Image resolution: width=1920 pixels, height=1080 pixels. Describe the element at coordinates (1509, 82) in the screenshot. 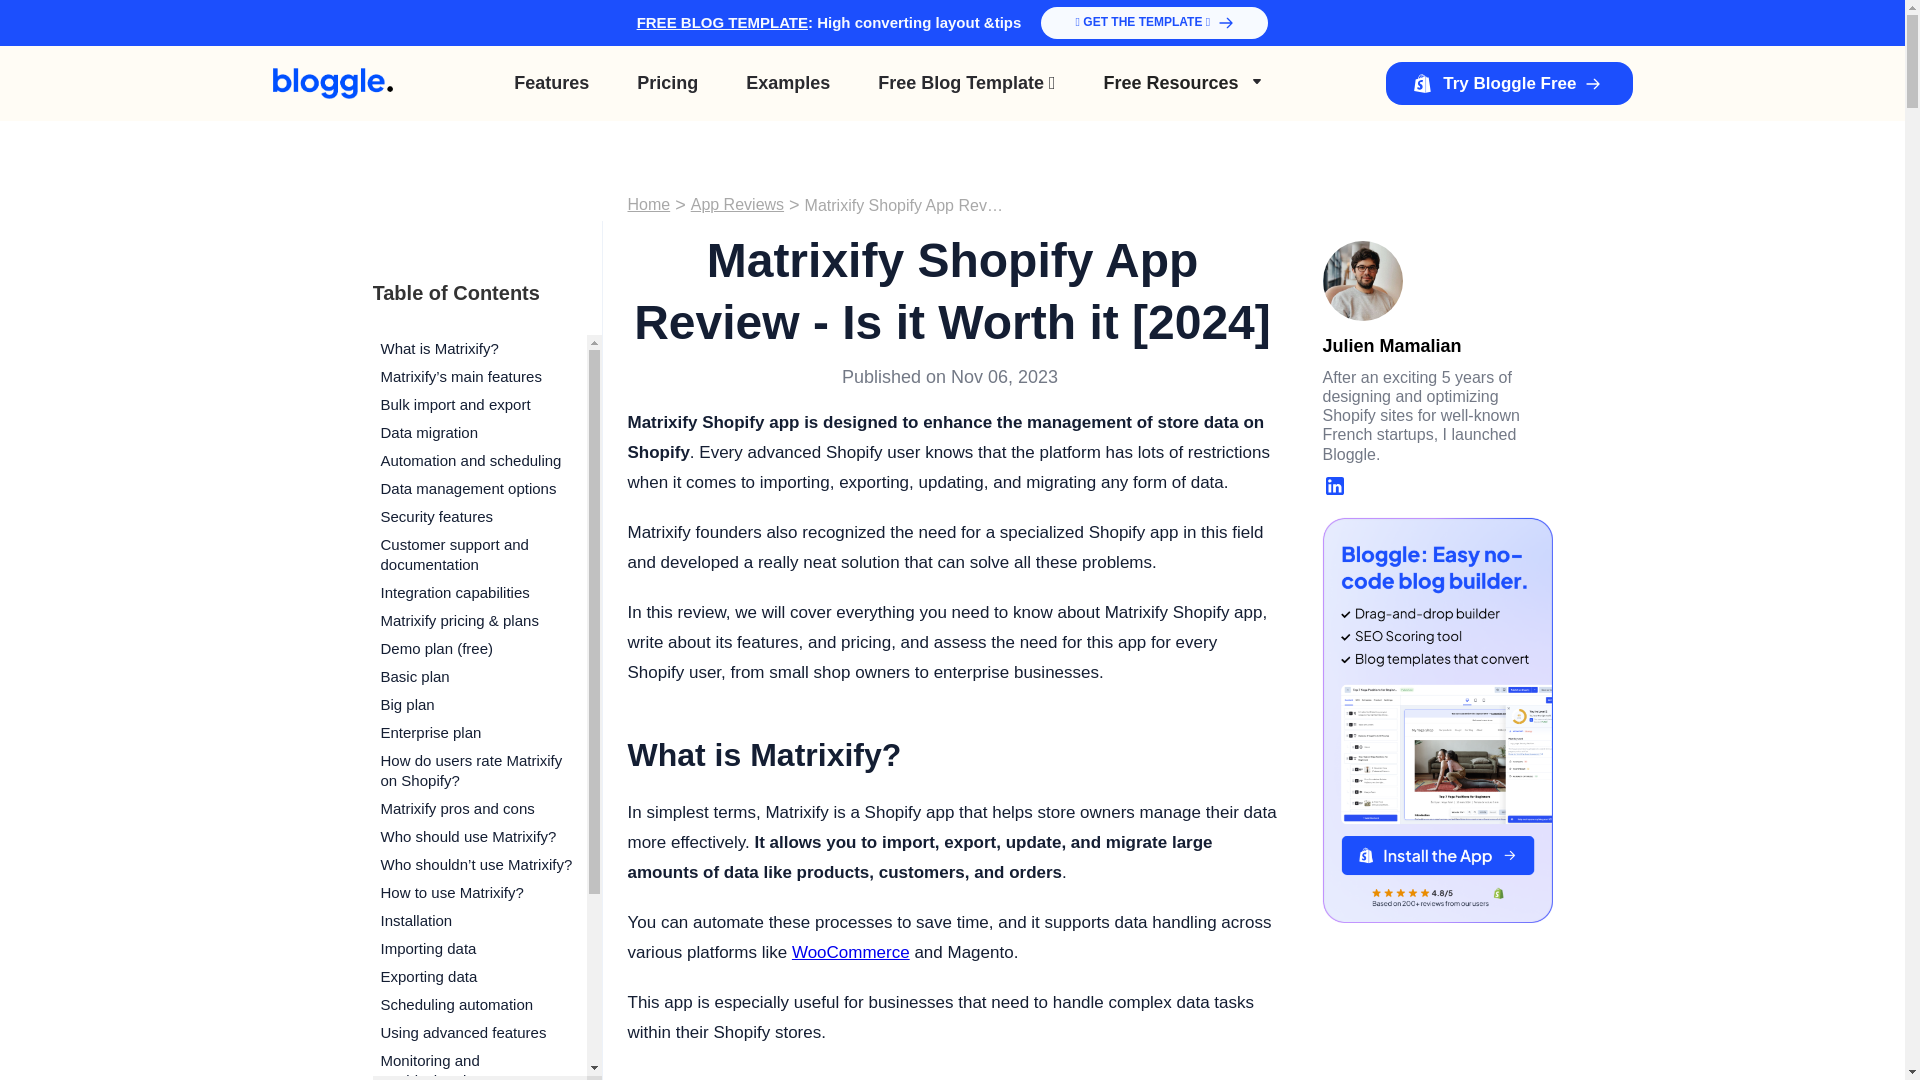

I see `Try Bloggle Free` at that location.